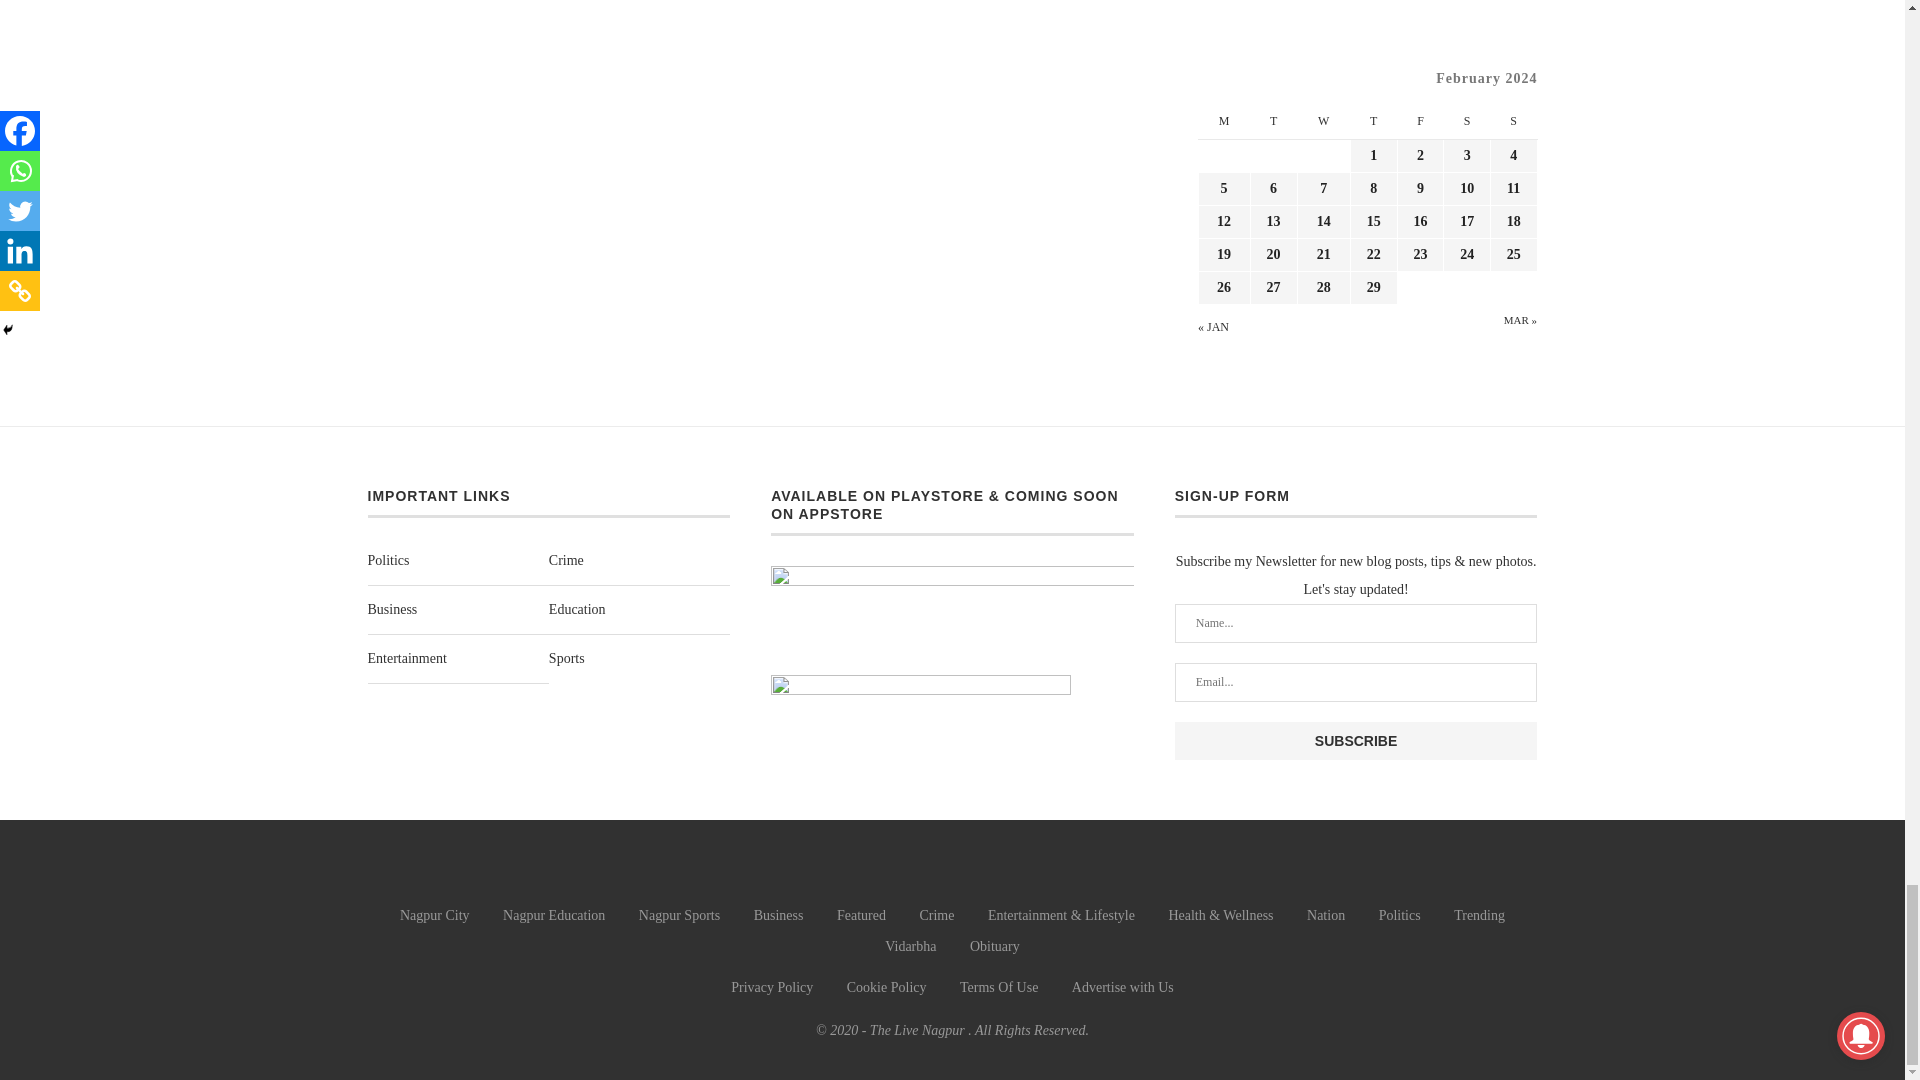  Describe the element at coordinates (1356, 741) in the screenshot. I see `Subscribe` at that location.